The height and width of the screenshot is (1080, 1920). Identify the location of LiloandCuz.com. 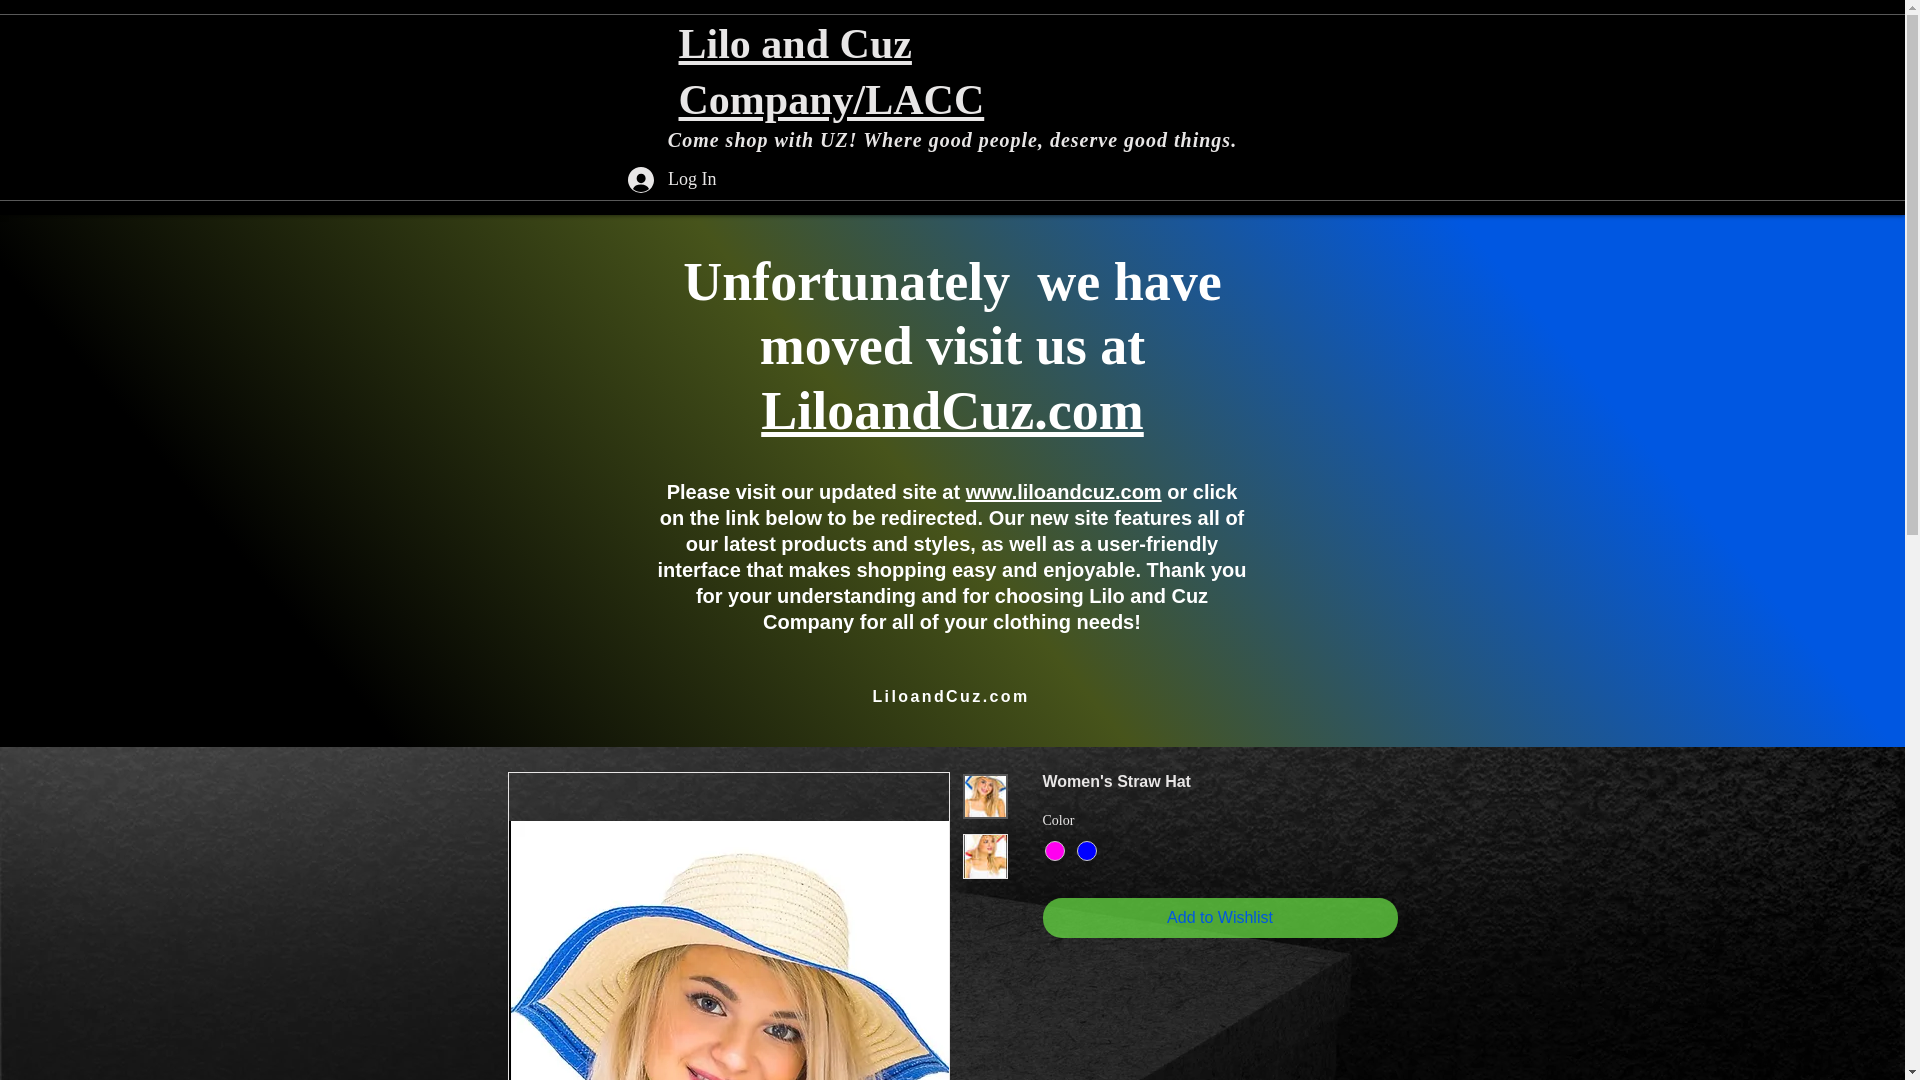
(950, 697).